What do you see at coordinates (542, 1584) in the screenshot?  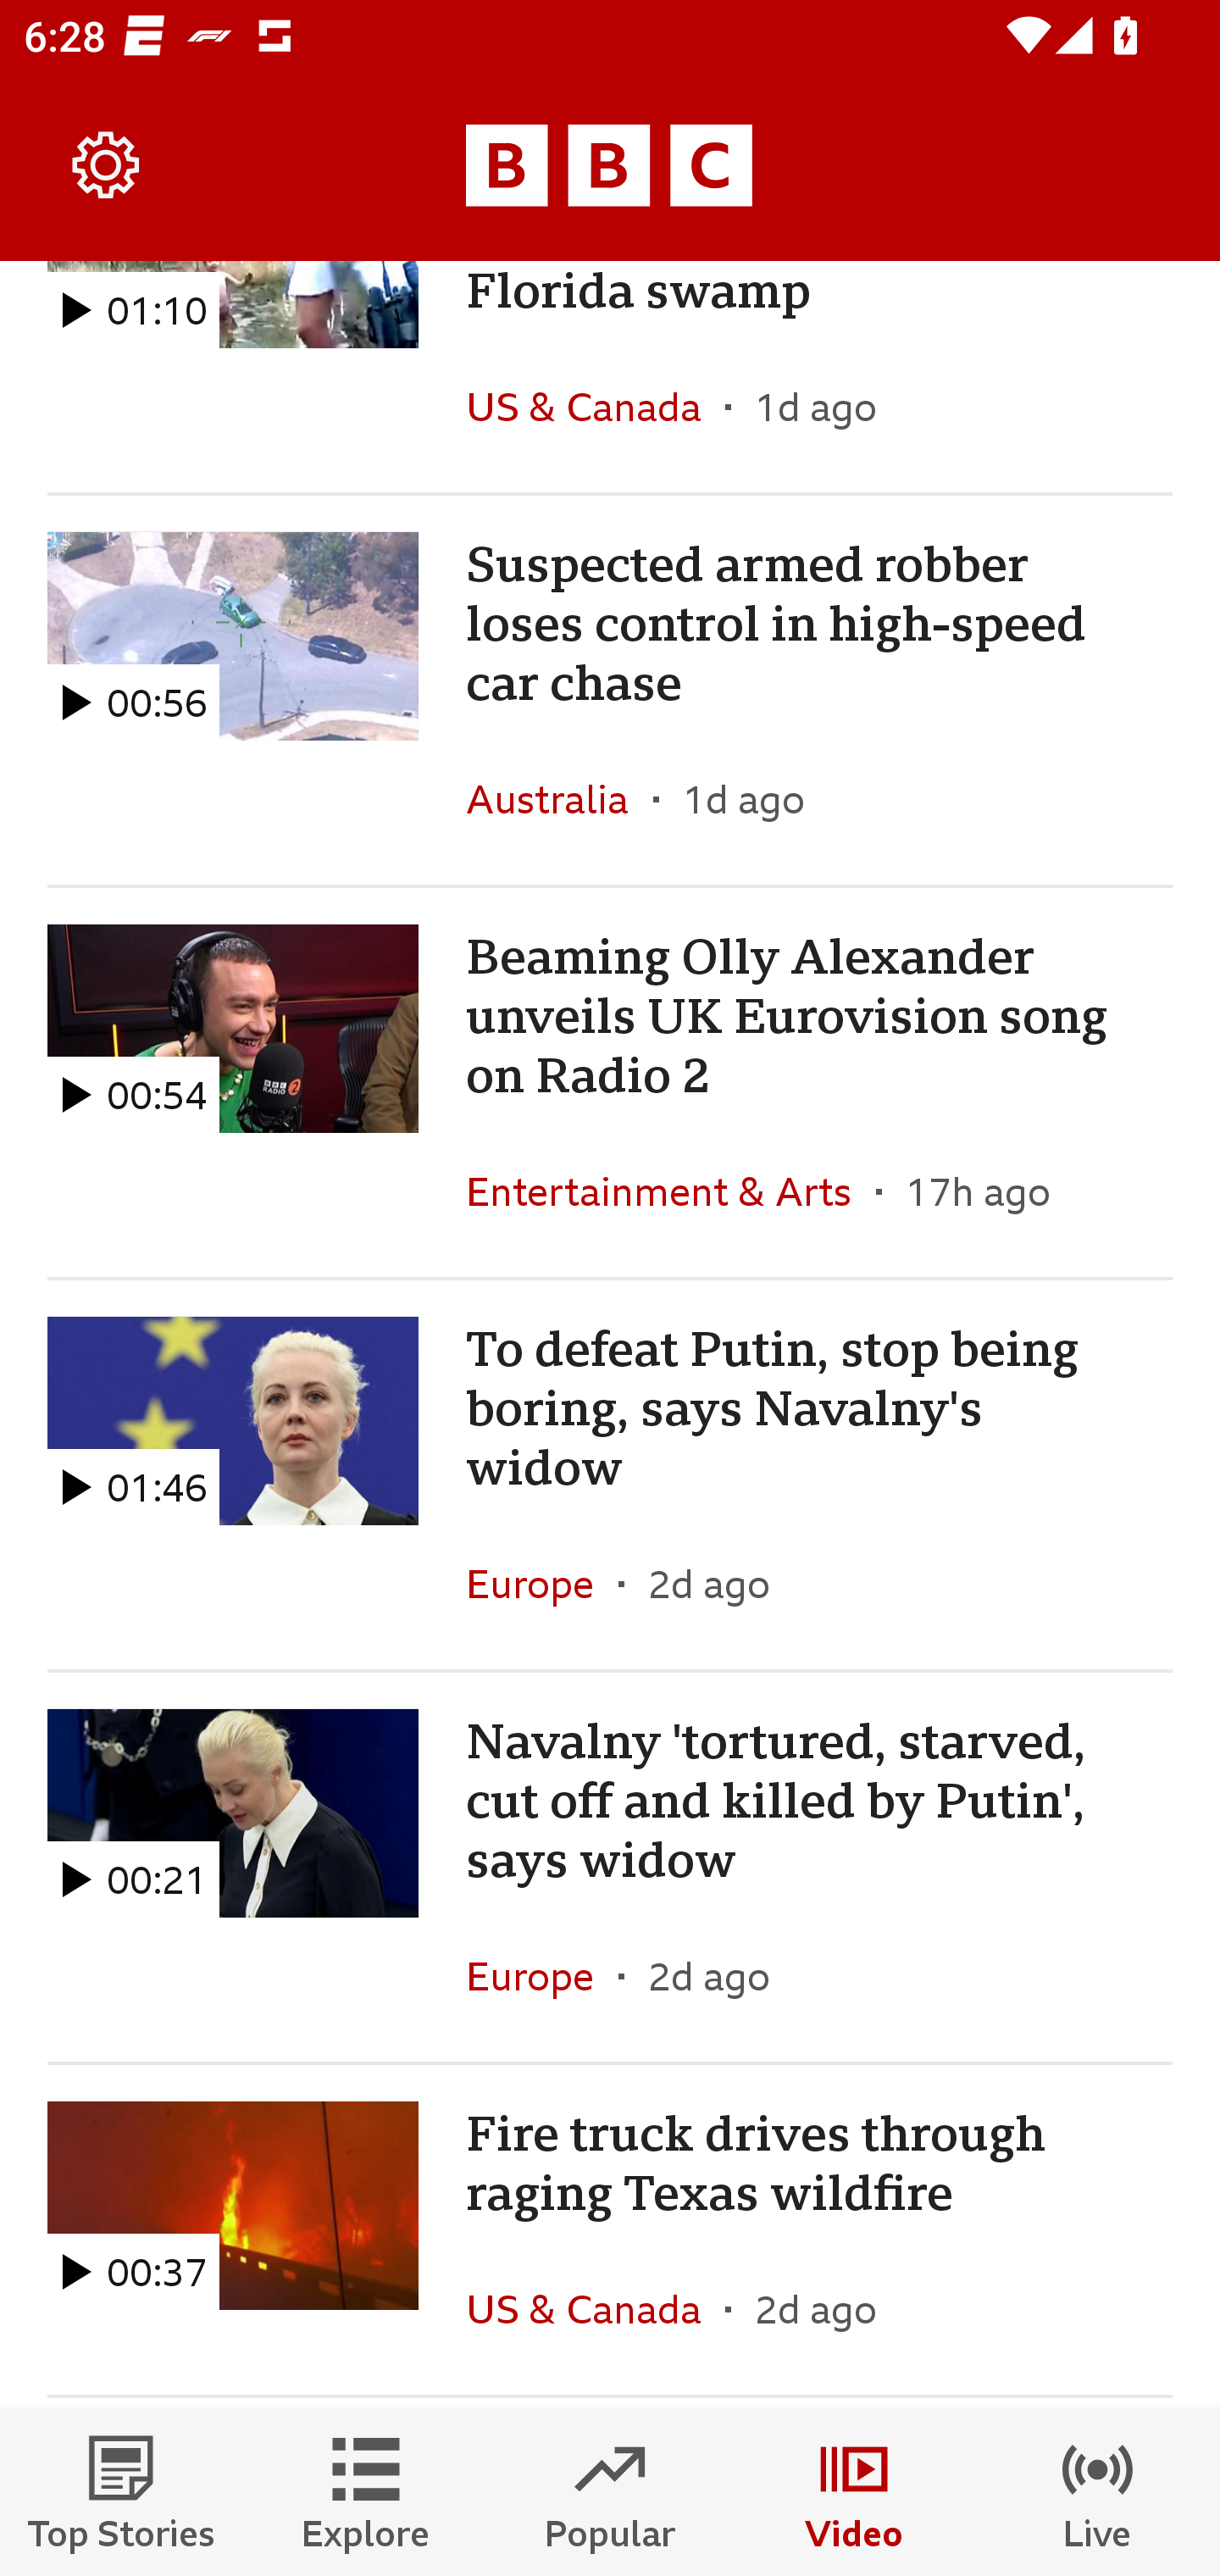 I see `Europe In the section Europe` at bounding box center [542, 1584].